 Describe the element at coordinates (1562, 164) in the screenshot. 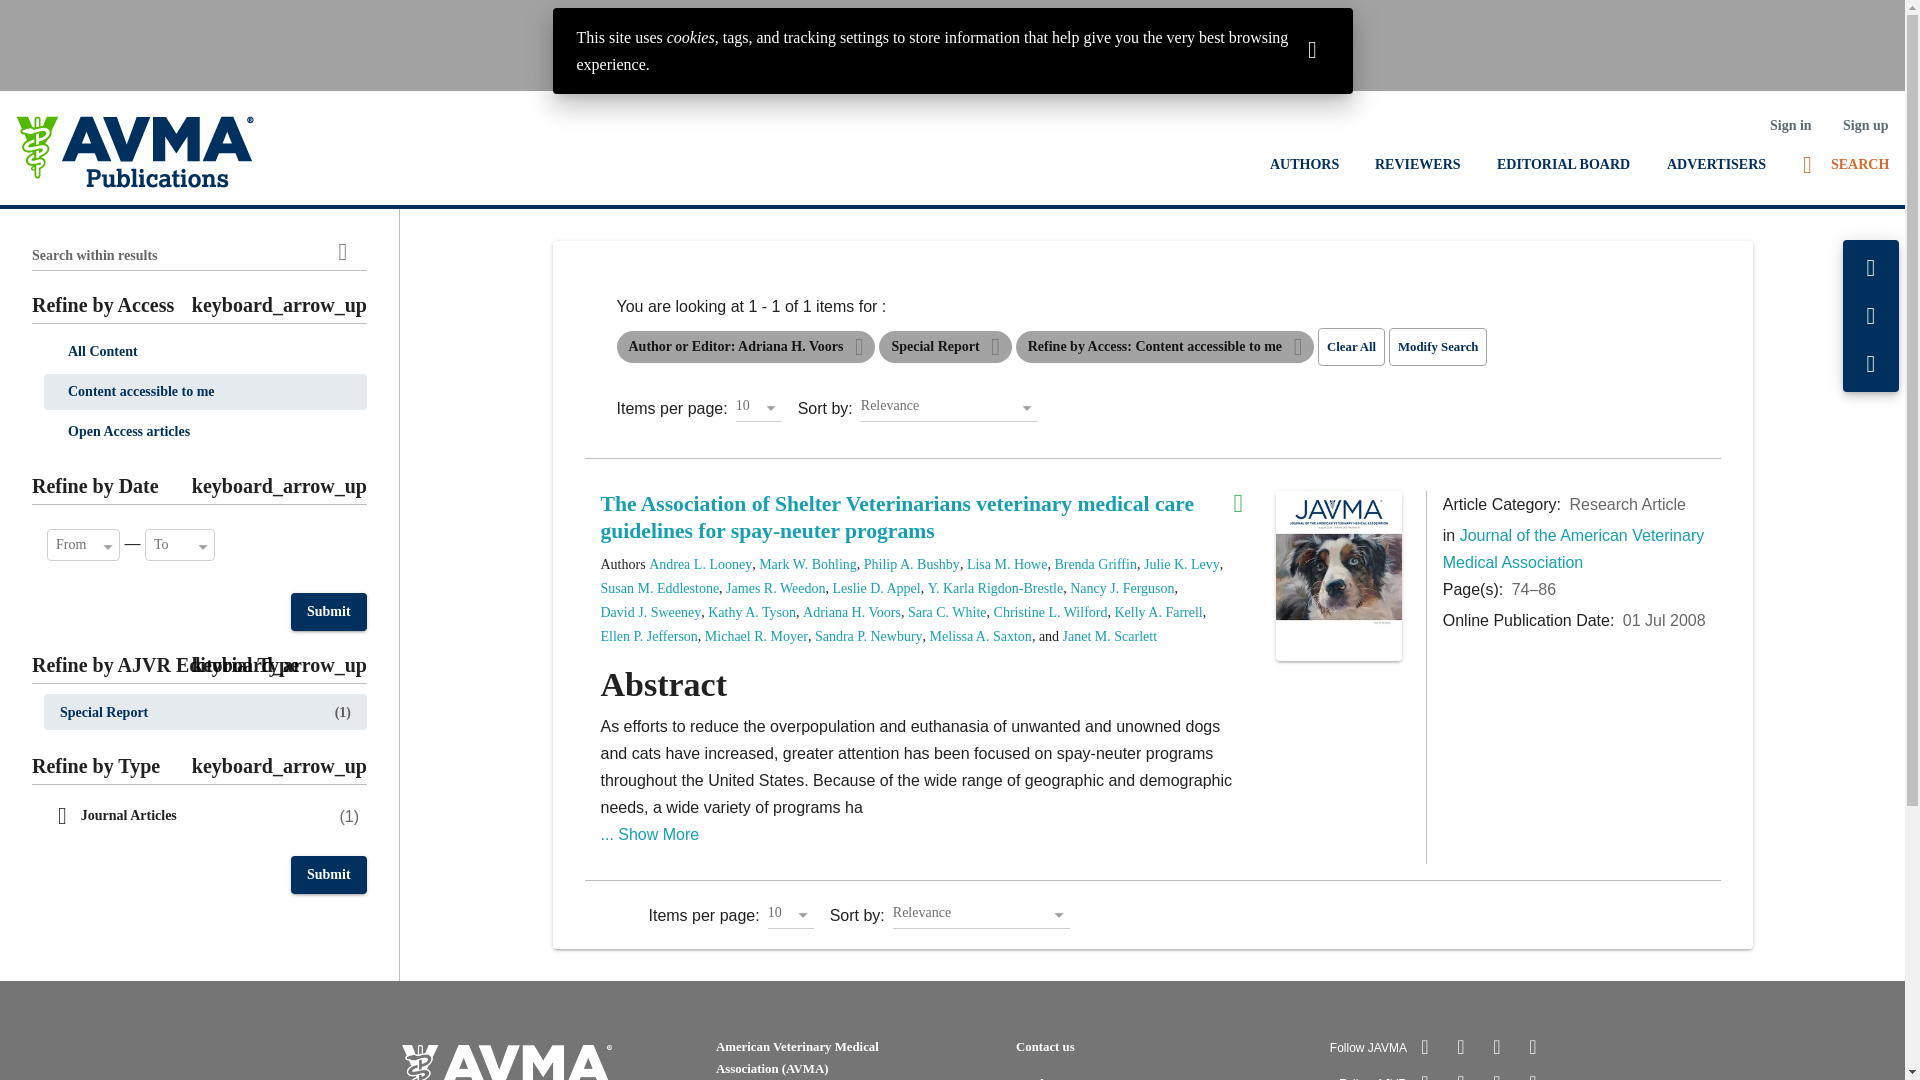

I see `EDITORIAL BOARD` at that location.